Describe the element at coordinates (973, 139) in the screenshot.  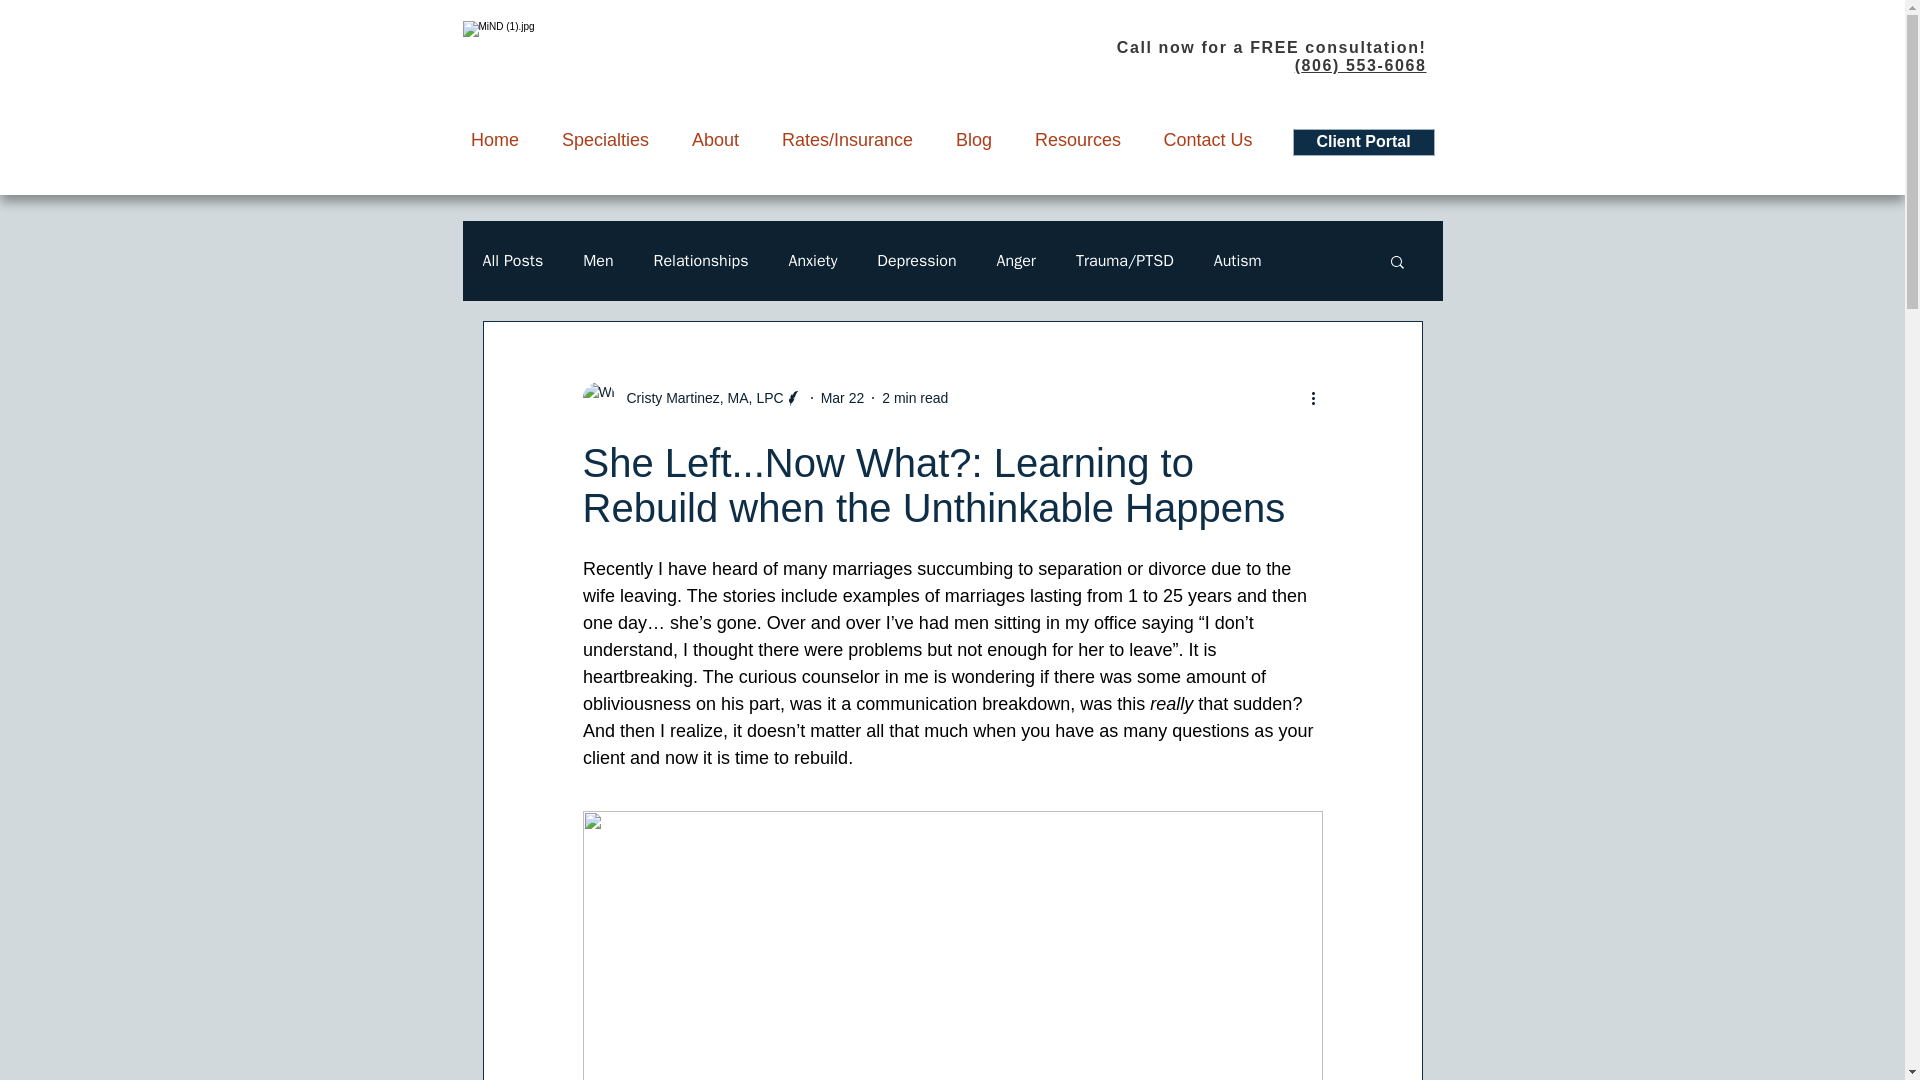
I see `Blog` at that location.